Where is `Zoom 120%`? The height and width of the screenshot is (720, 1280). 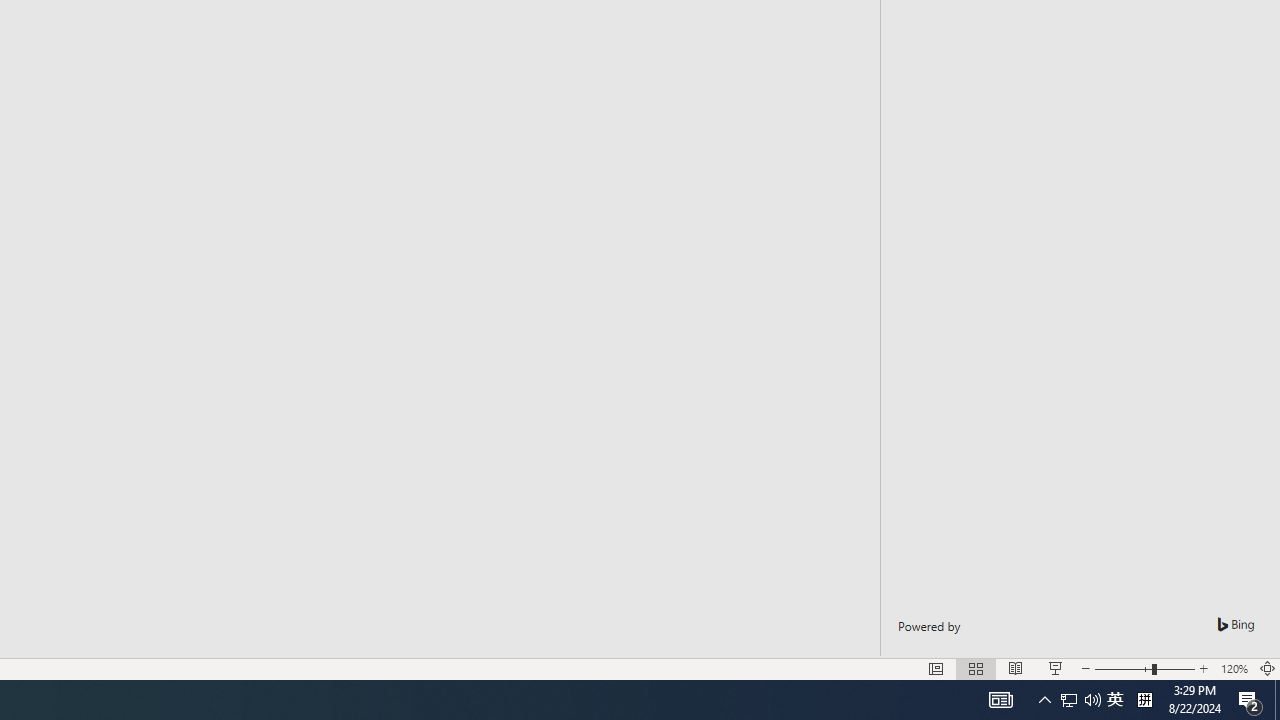 Zoom 120% is located at coordinates (1234, 668).